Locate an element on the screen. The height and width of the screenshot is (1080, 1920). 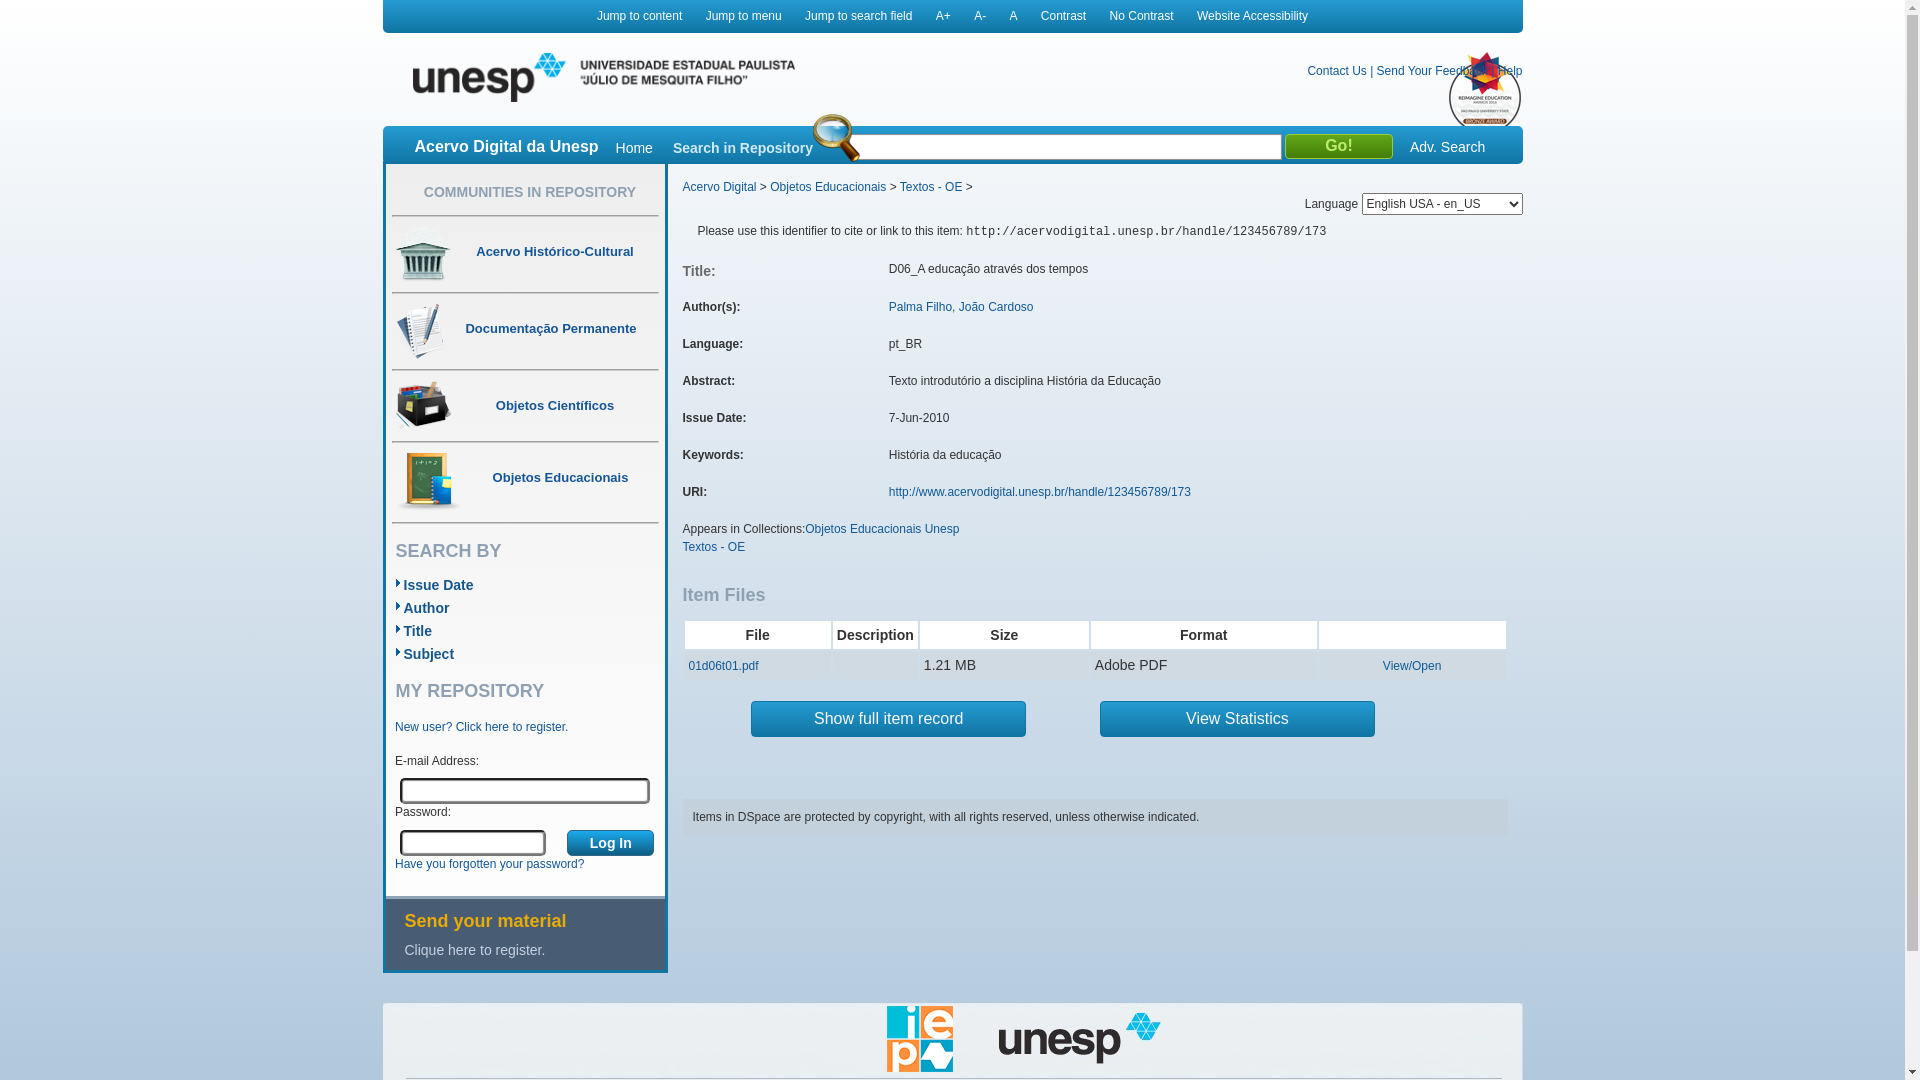
New user? Click here to register. is located at coordinates (482, 727).